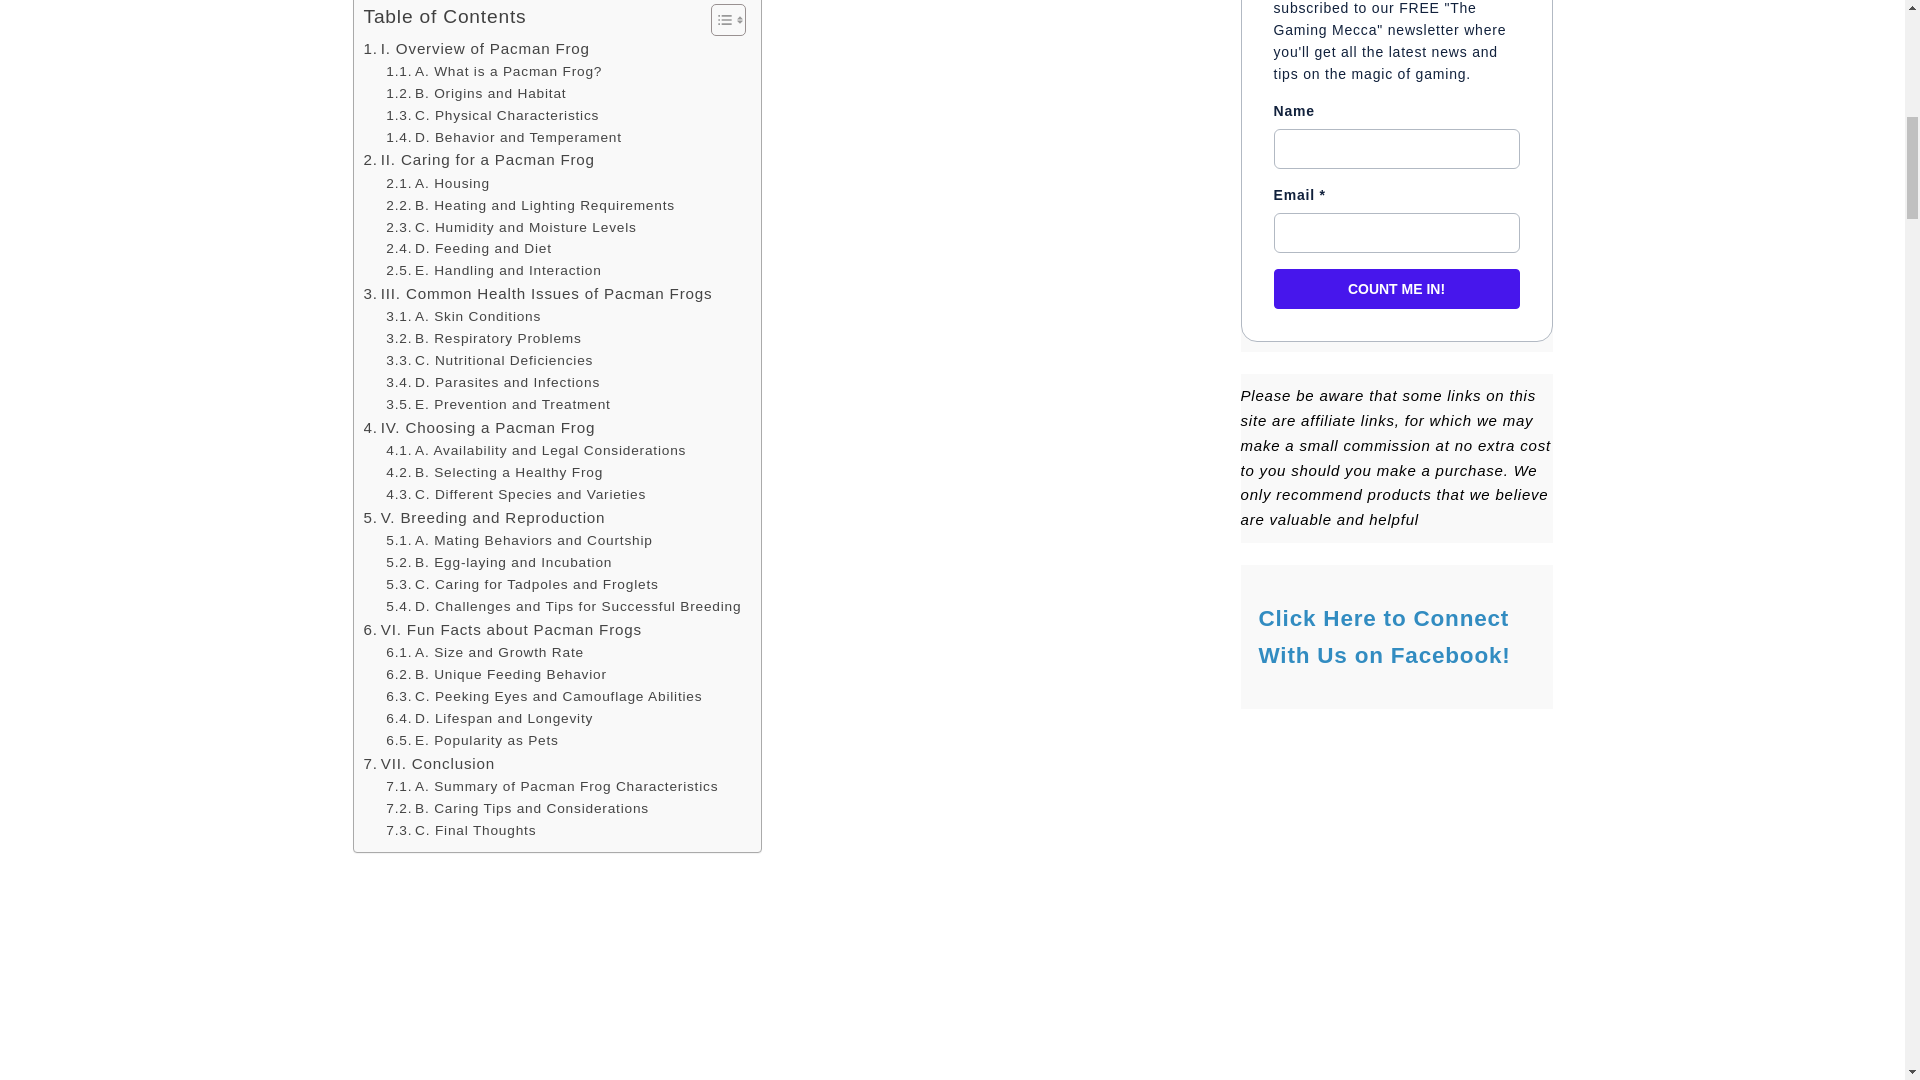 The width and height of the screenshot is (1920, 1080). Describe the element at coordinates (468, 248) in the screenshot. I see `D. Feeding and Diet` at that location.